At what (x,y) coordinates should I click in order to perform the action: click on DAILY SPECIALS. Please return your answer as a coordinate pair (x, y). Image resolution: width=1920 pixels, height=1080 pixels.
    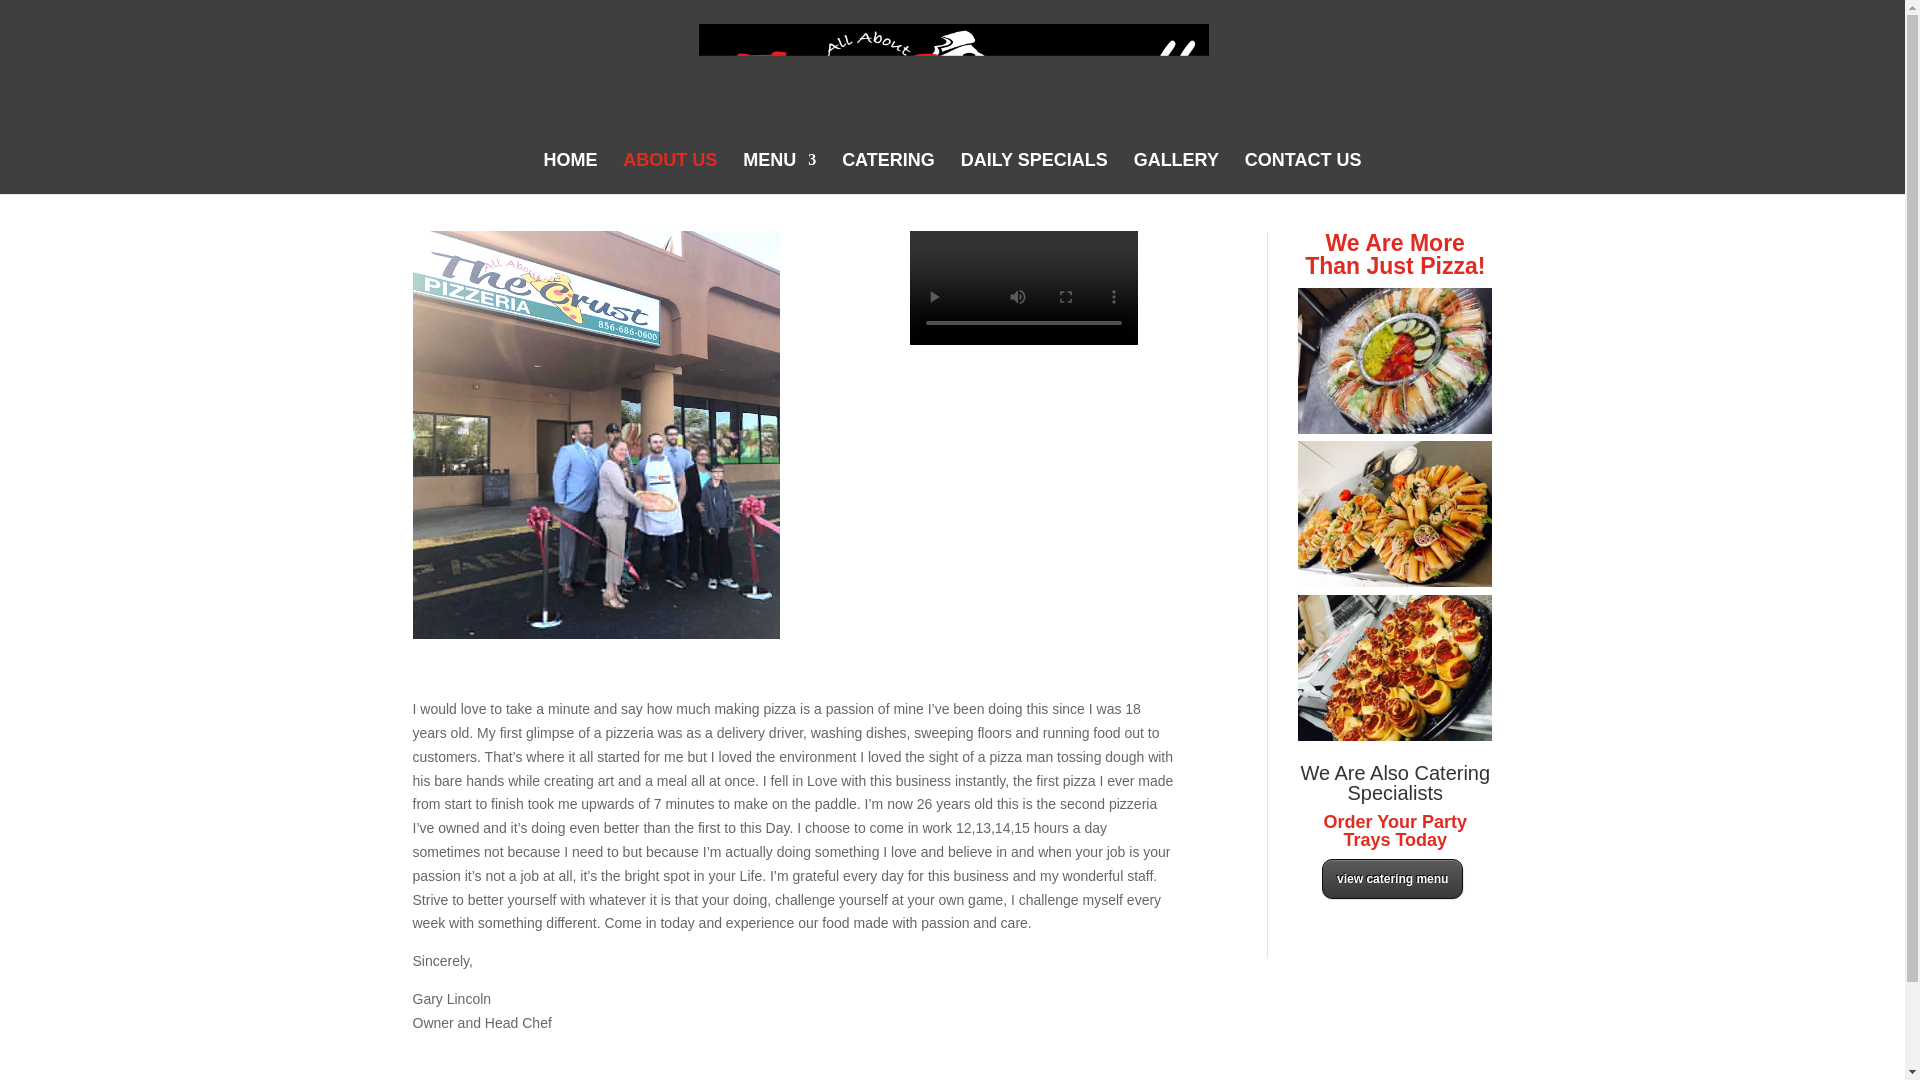
    Looking at the image, I should click on (1034, 174).